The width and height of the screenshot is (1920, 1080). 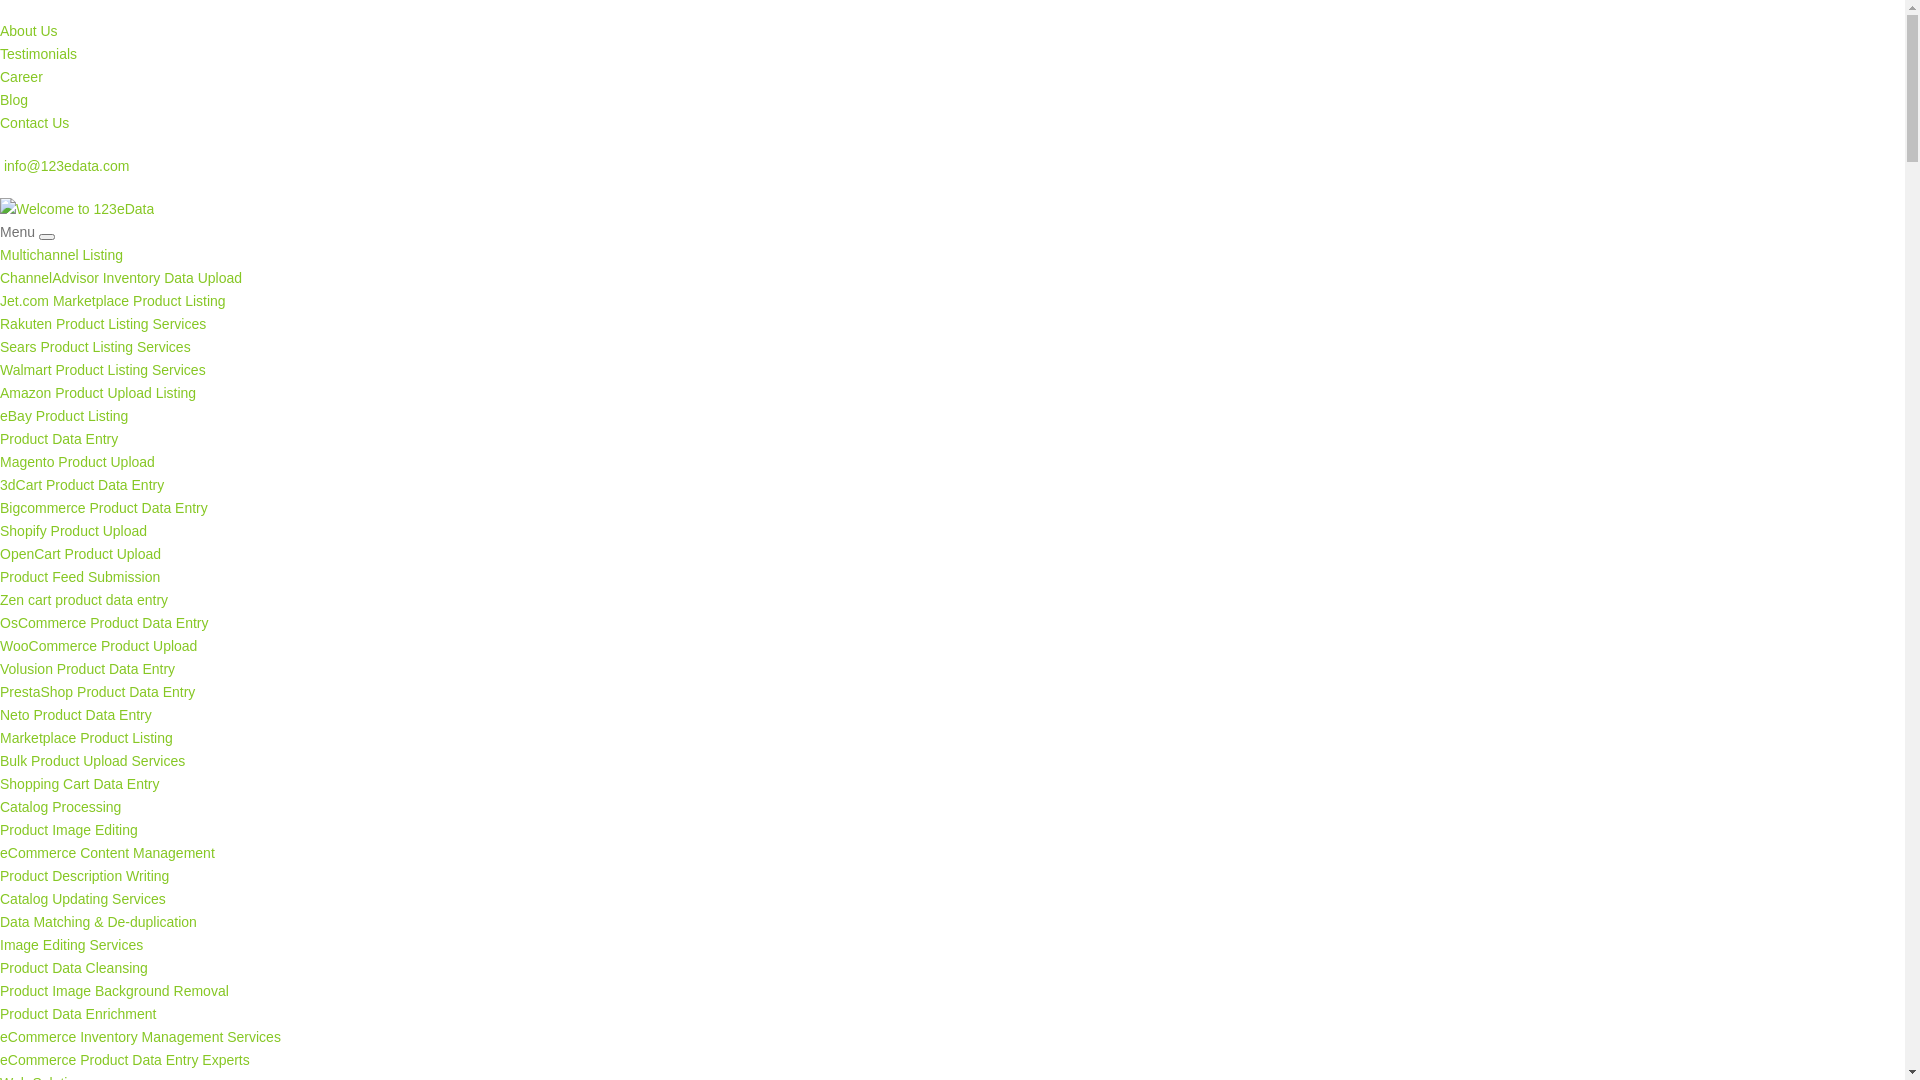 What do you see at coordinates (103, 370) in the screenshot?
I see `Walmart Product Listing Services` at bounding box center [103, 370].